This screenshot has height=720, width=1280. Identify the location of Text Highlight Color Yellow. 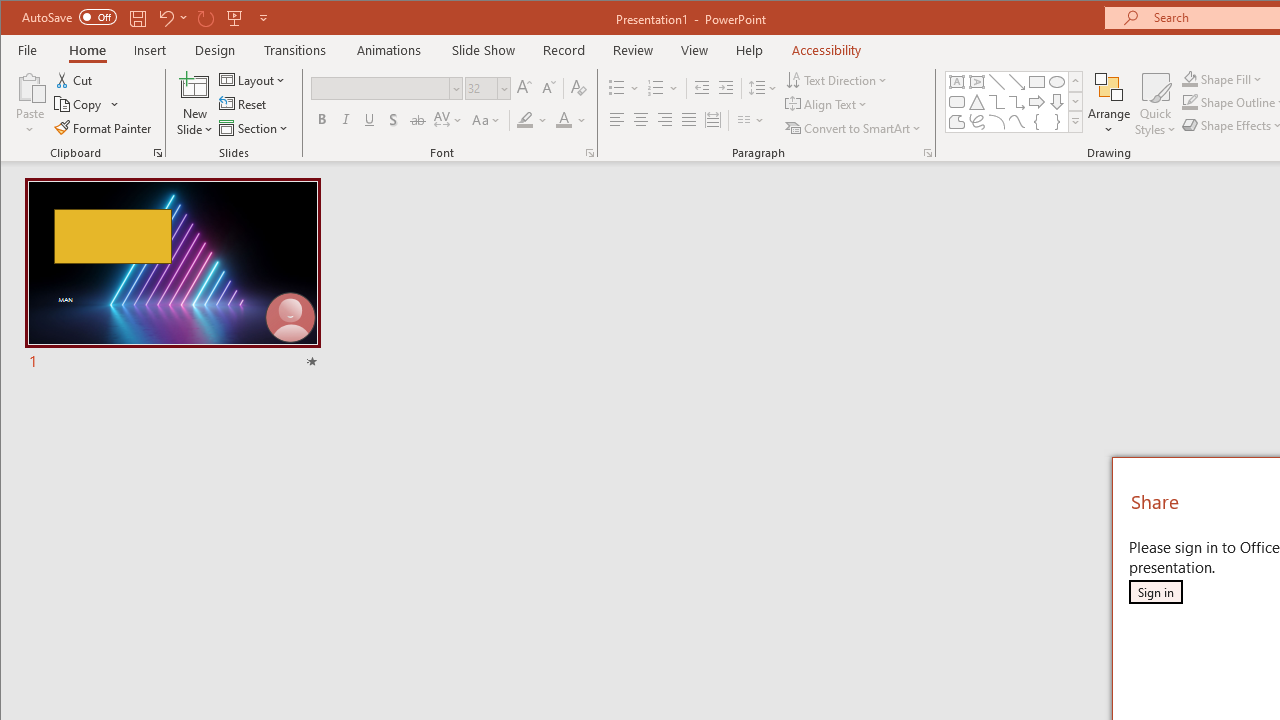
(525, 120).